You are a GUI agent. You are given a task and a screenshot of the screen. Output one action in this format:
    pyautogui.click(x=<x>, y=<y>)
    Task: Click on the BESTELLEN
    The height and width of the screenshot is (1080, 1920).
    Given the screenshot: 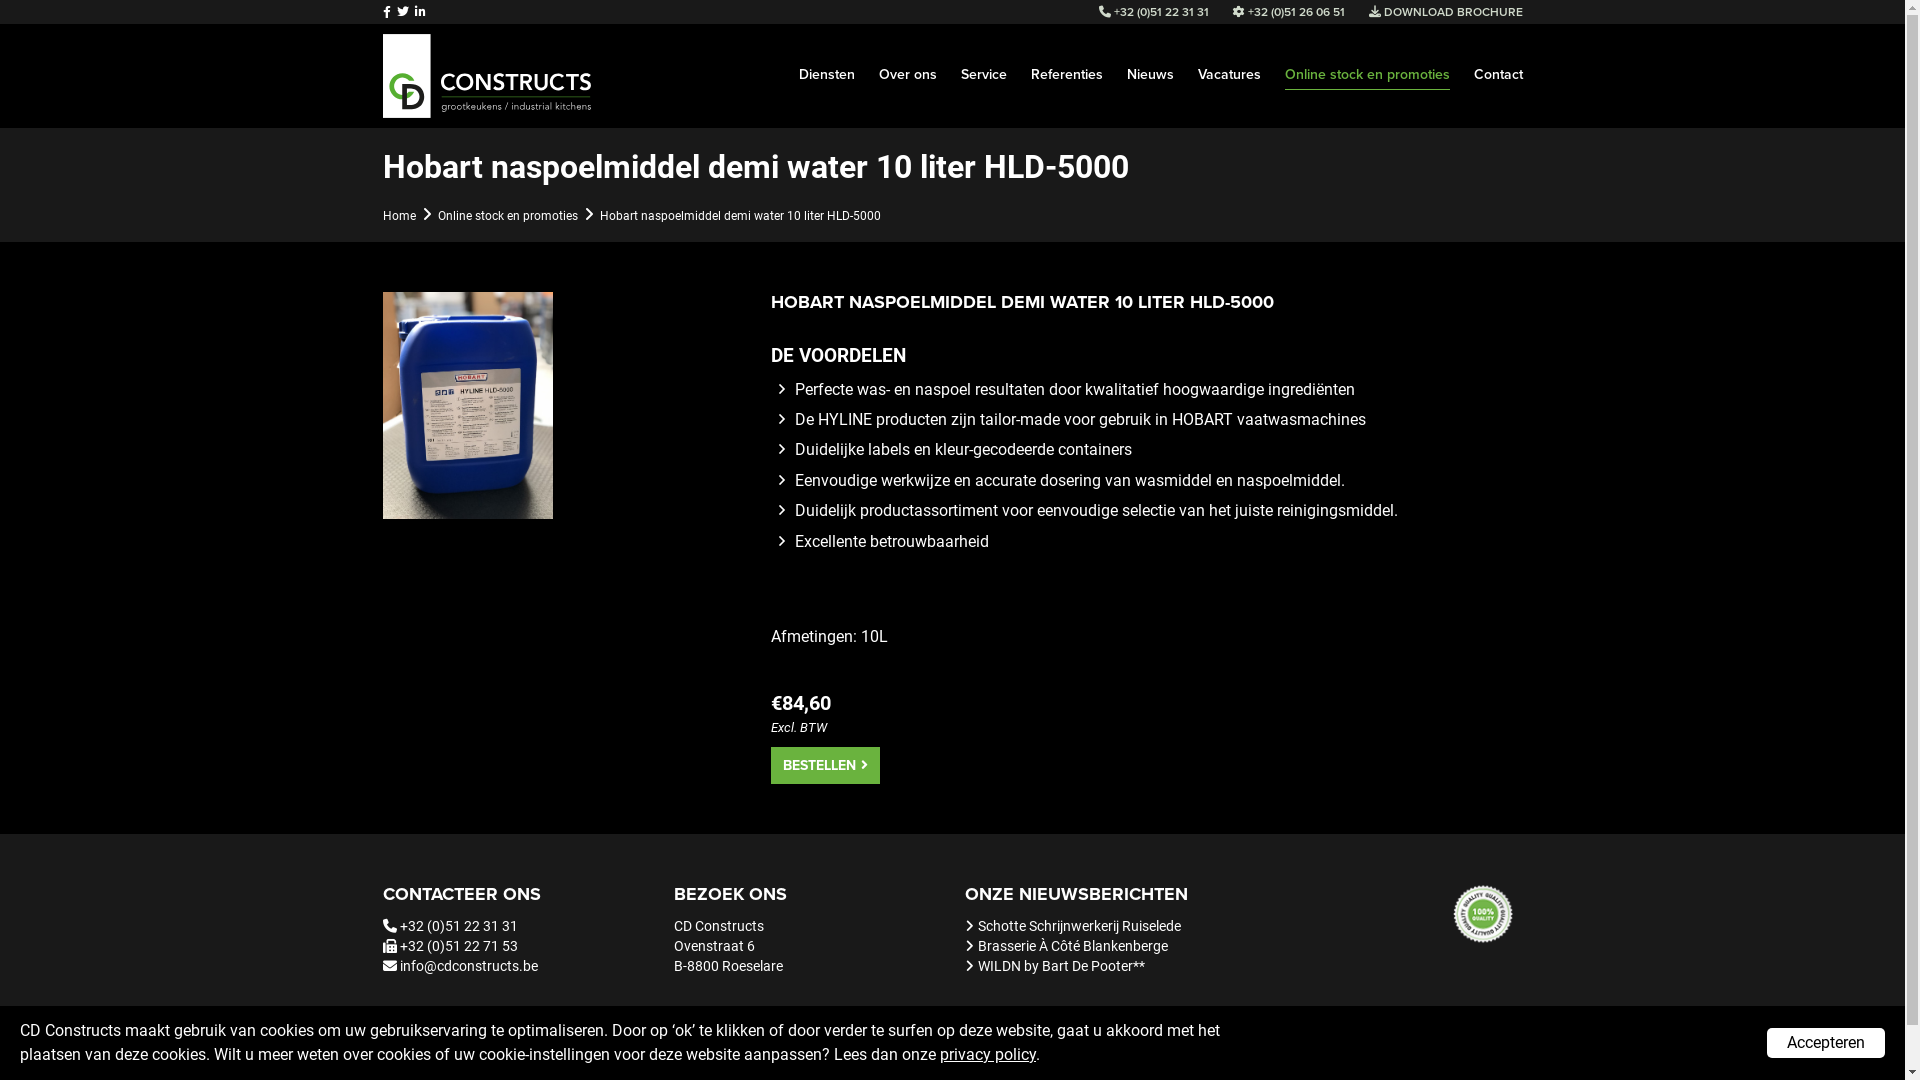 What is the action you would take?
    pyautogui.click(x=824, y=766)
    